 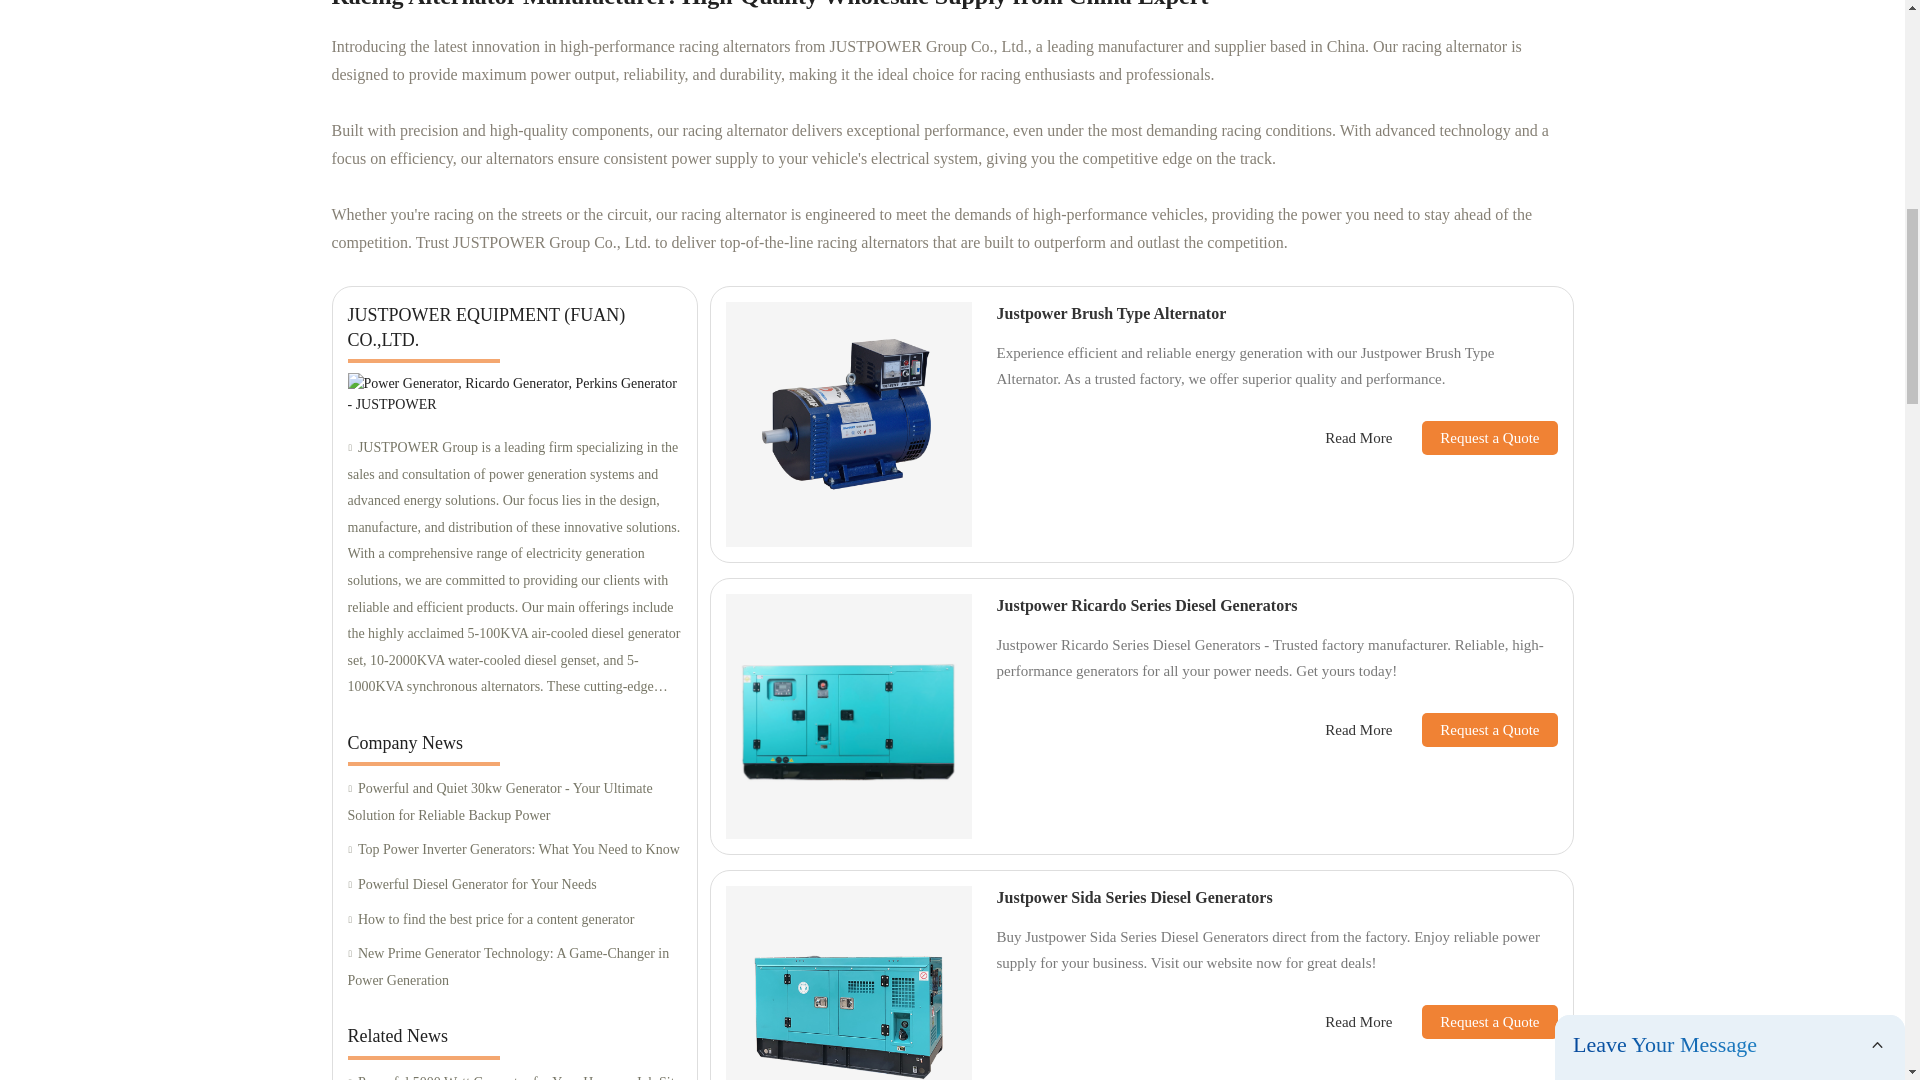 I want to click on Justpower Ricardo Series Diesel Generators, so click(x=1146, y=606).